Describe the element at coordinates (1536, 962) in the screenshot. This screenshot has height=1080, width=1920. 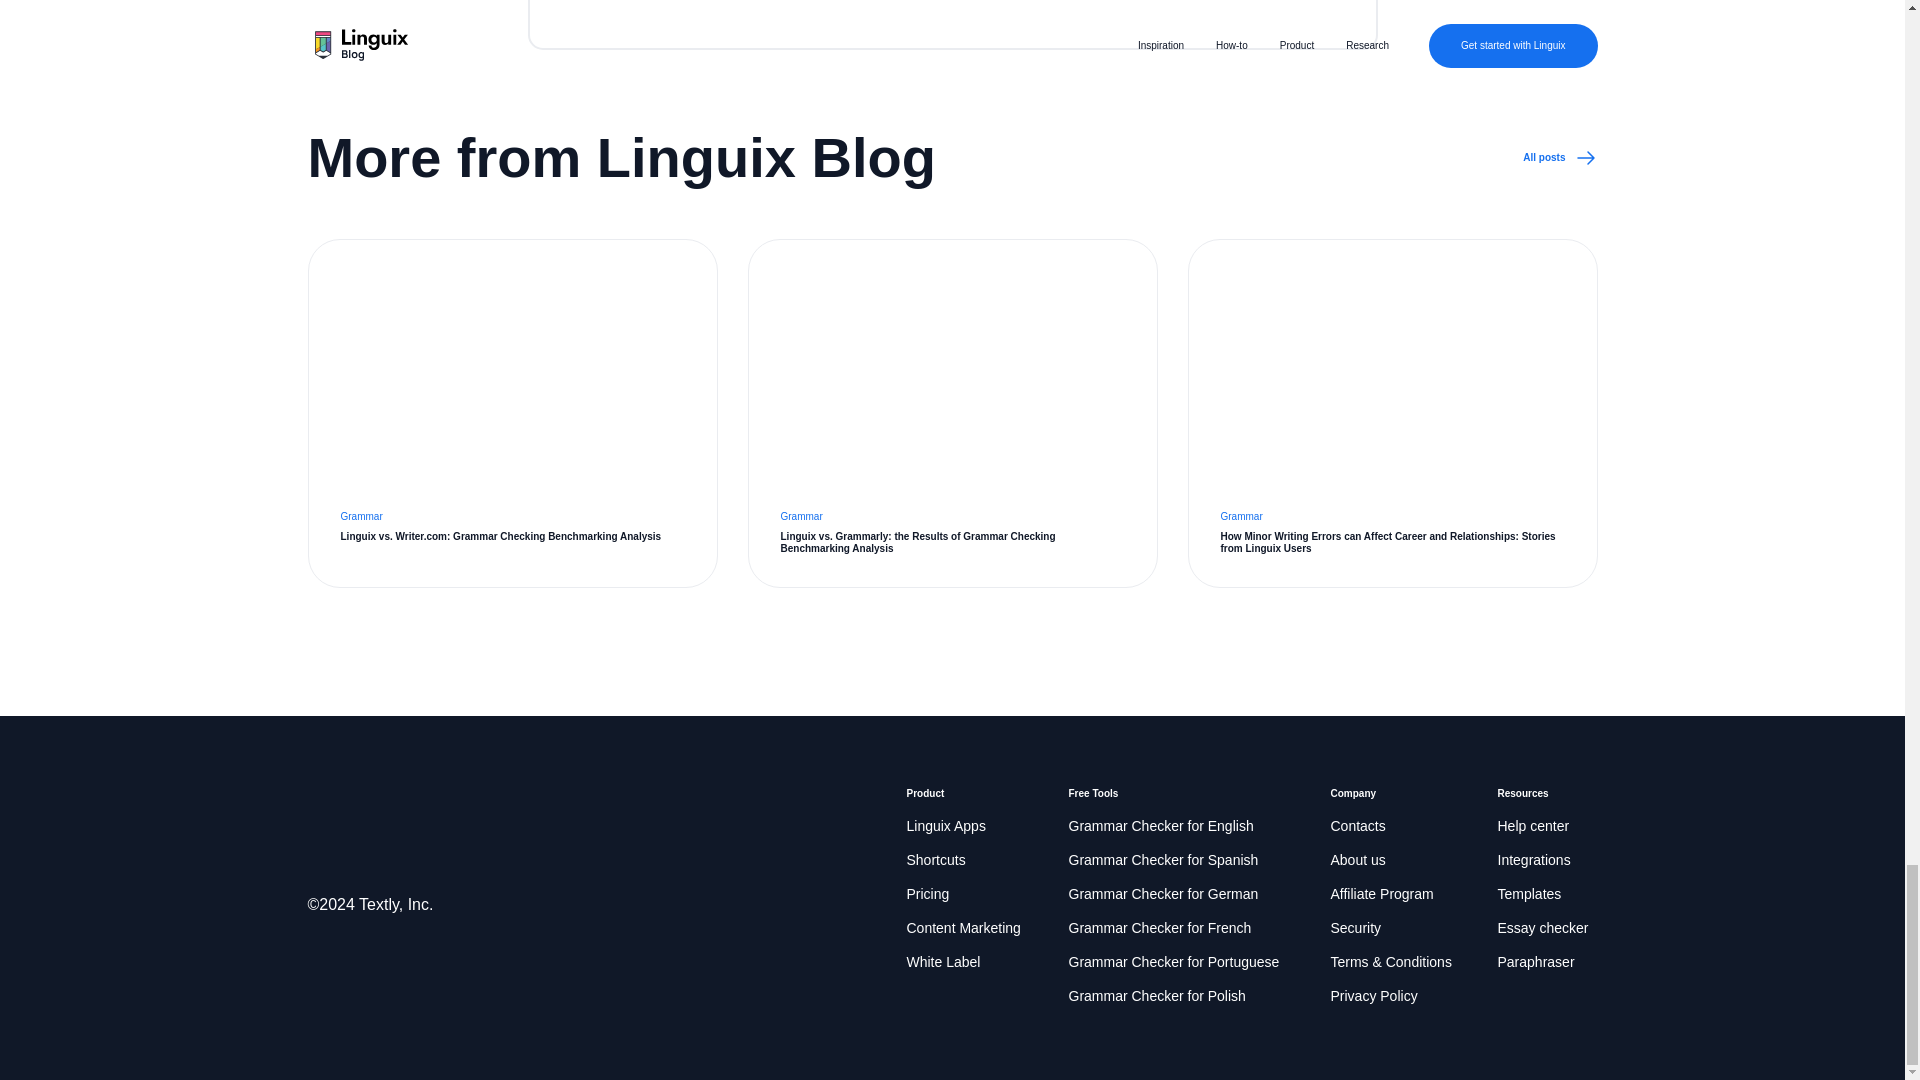
I see `Paraphraser` at that location.